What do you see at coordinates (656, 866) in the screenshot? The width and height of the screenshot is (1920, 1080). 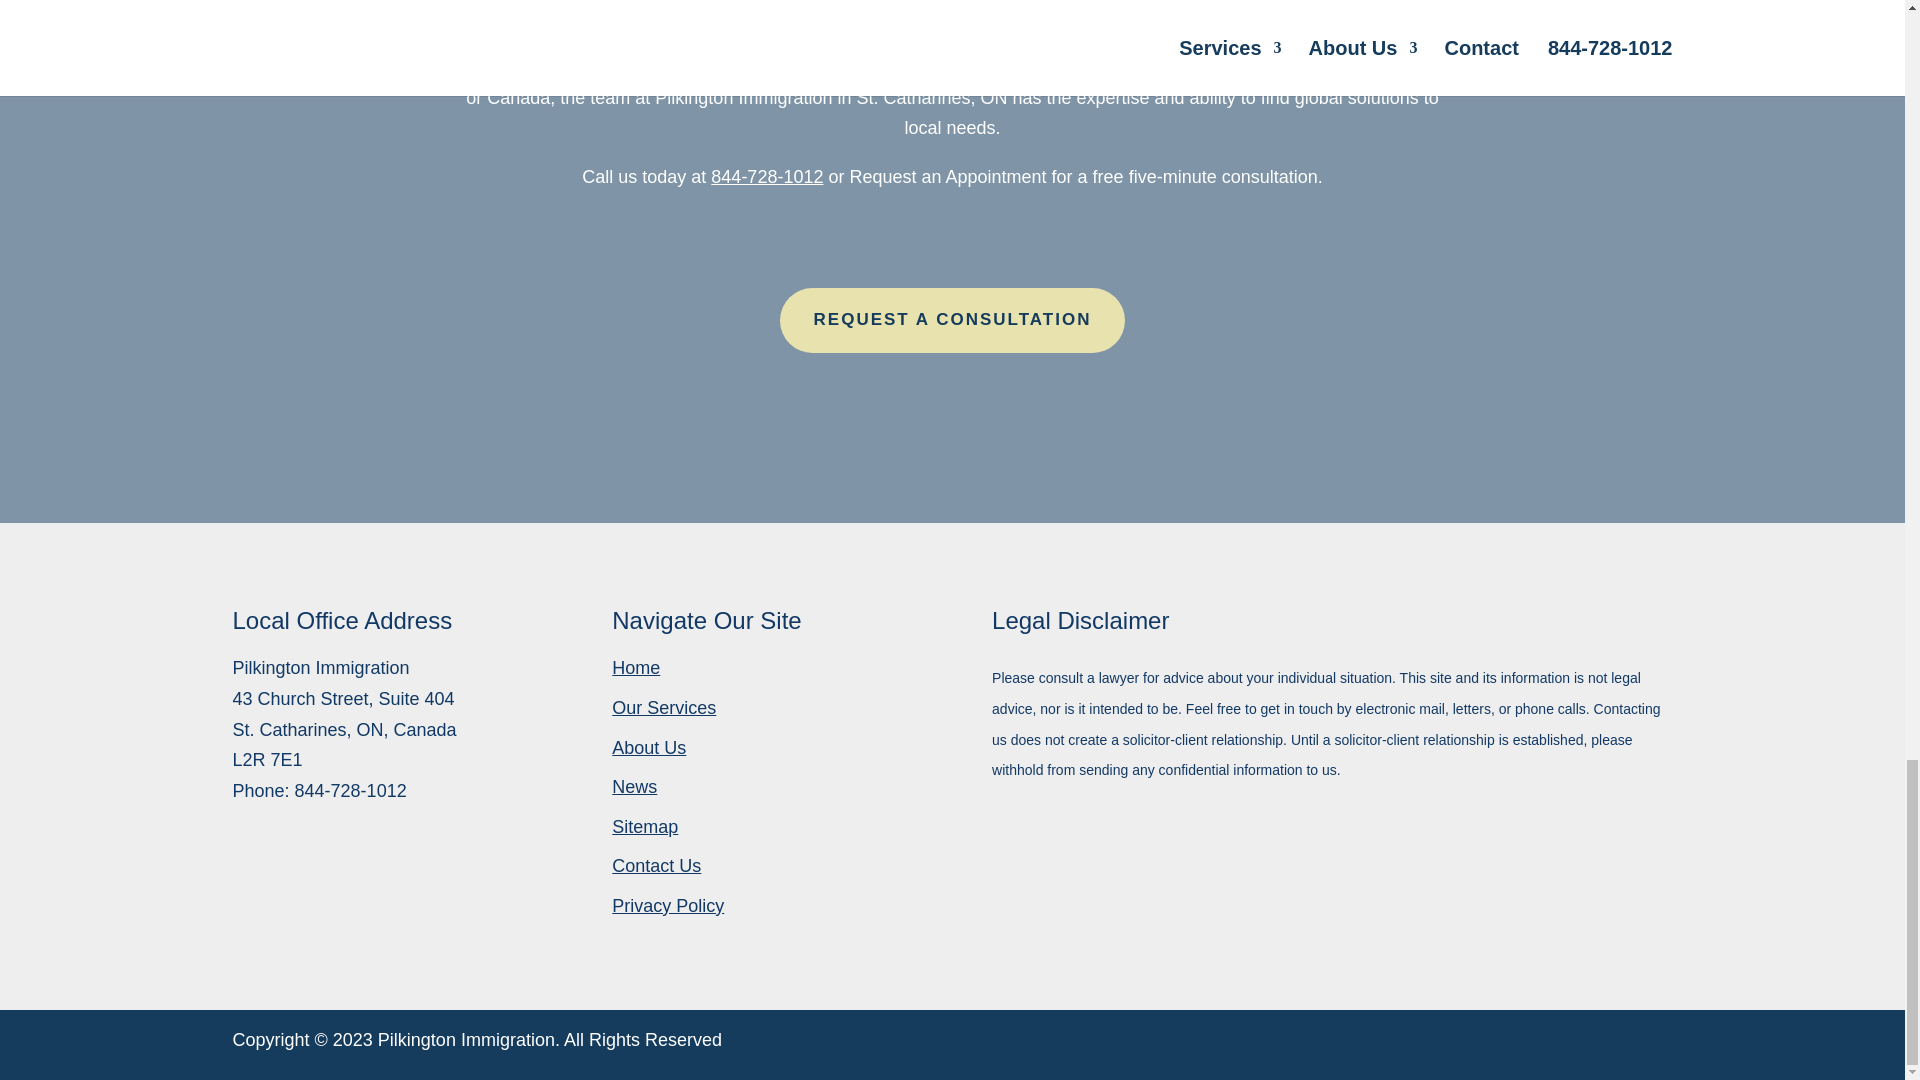 I see `Contact Us` at bounding box center [656, 866].